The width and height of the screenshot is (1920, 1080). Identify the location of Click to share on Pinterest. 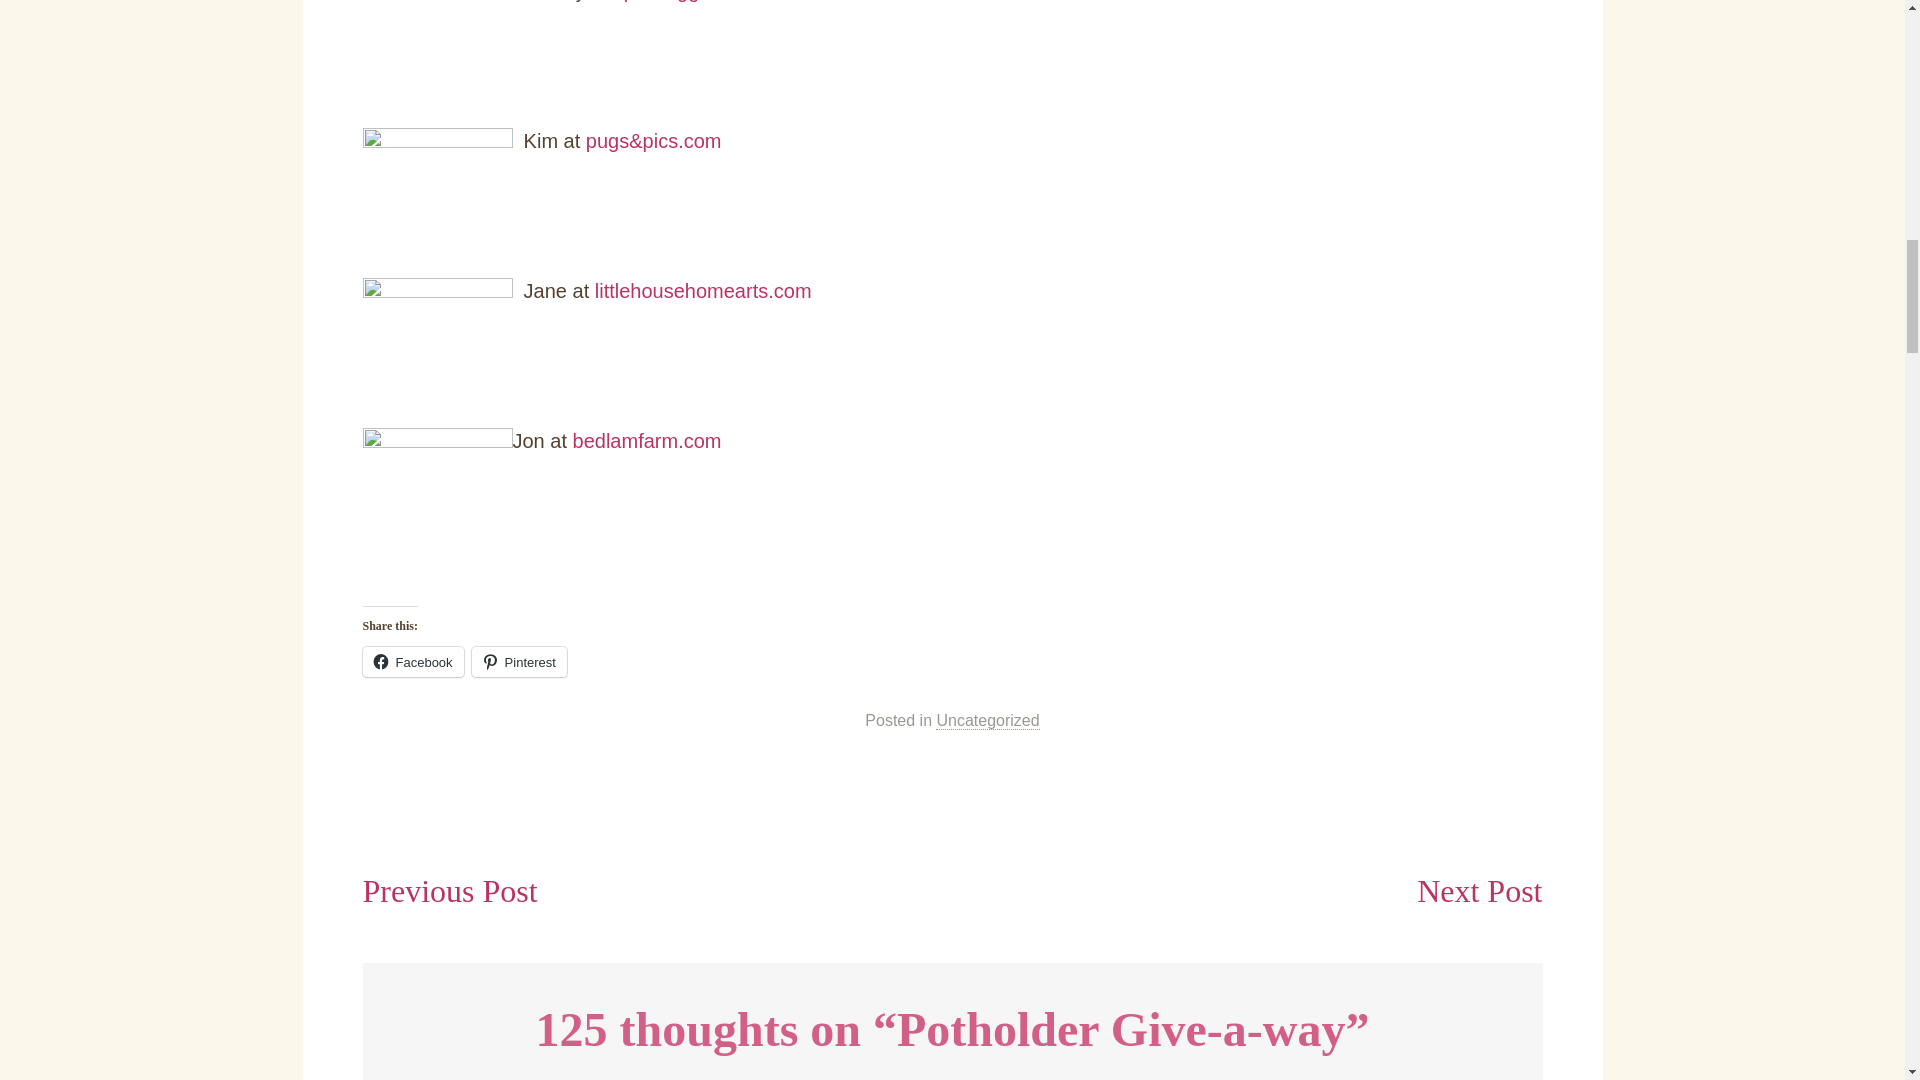
(519, 662).